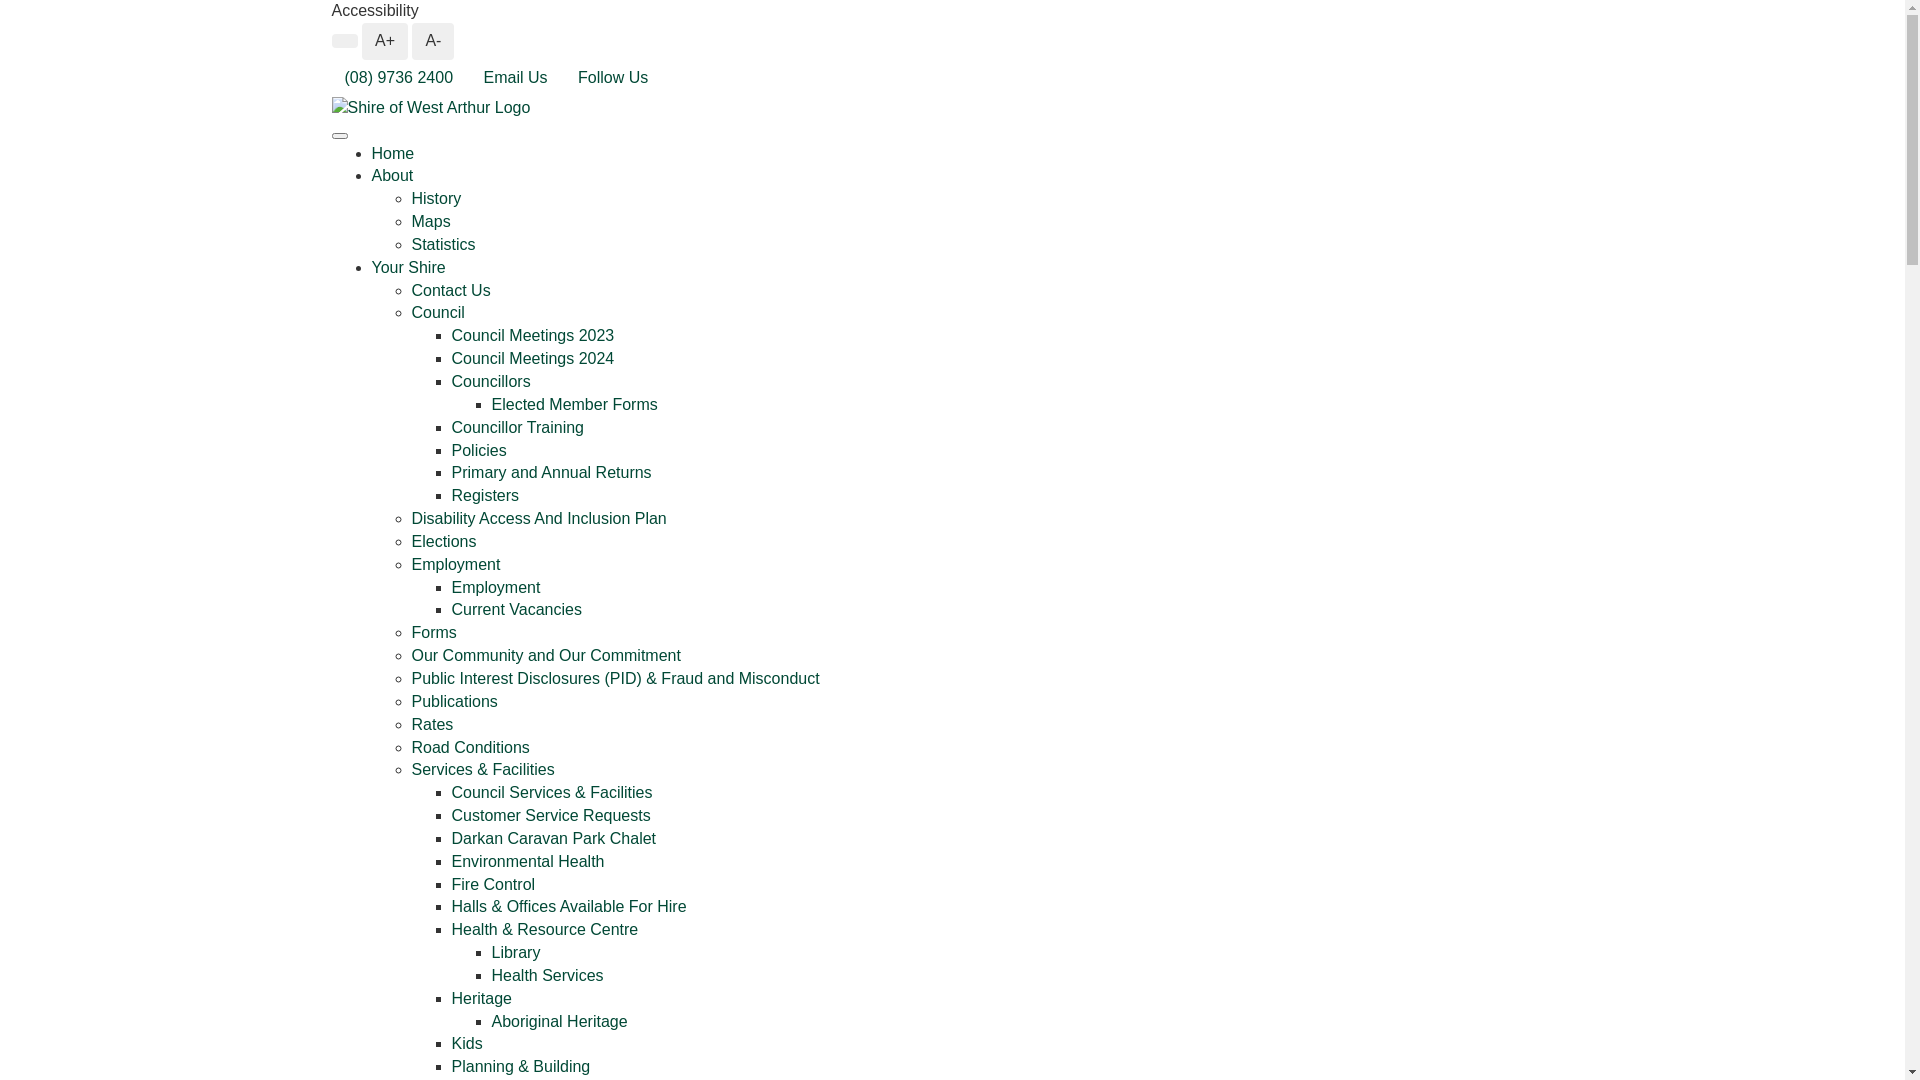 The image size is (1920, 1080). I want to click on Health Services, so click(548, 976).